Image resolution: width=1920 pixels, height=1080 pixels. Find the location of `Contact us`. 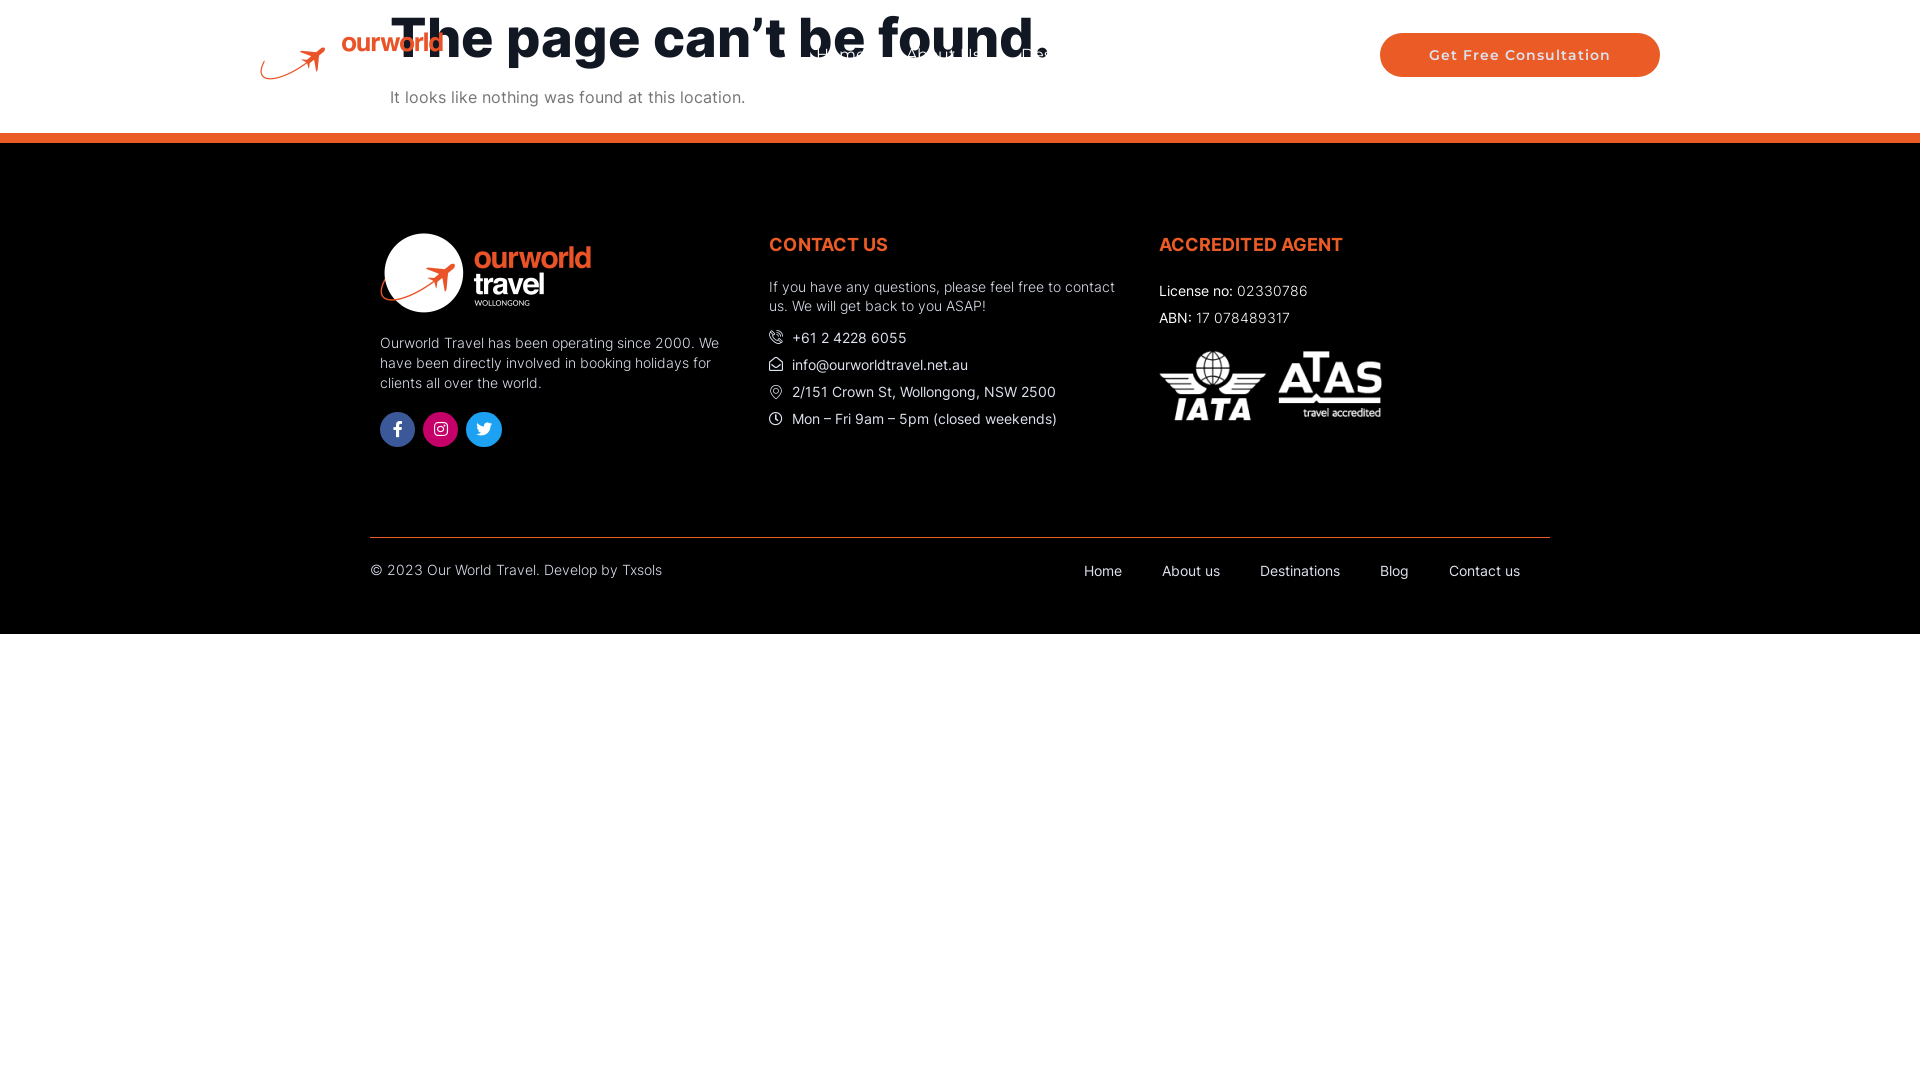

Contact us is located at coordinates (1484, 571).